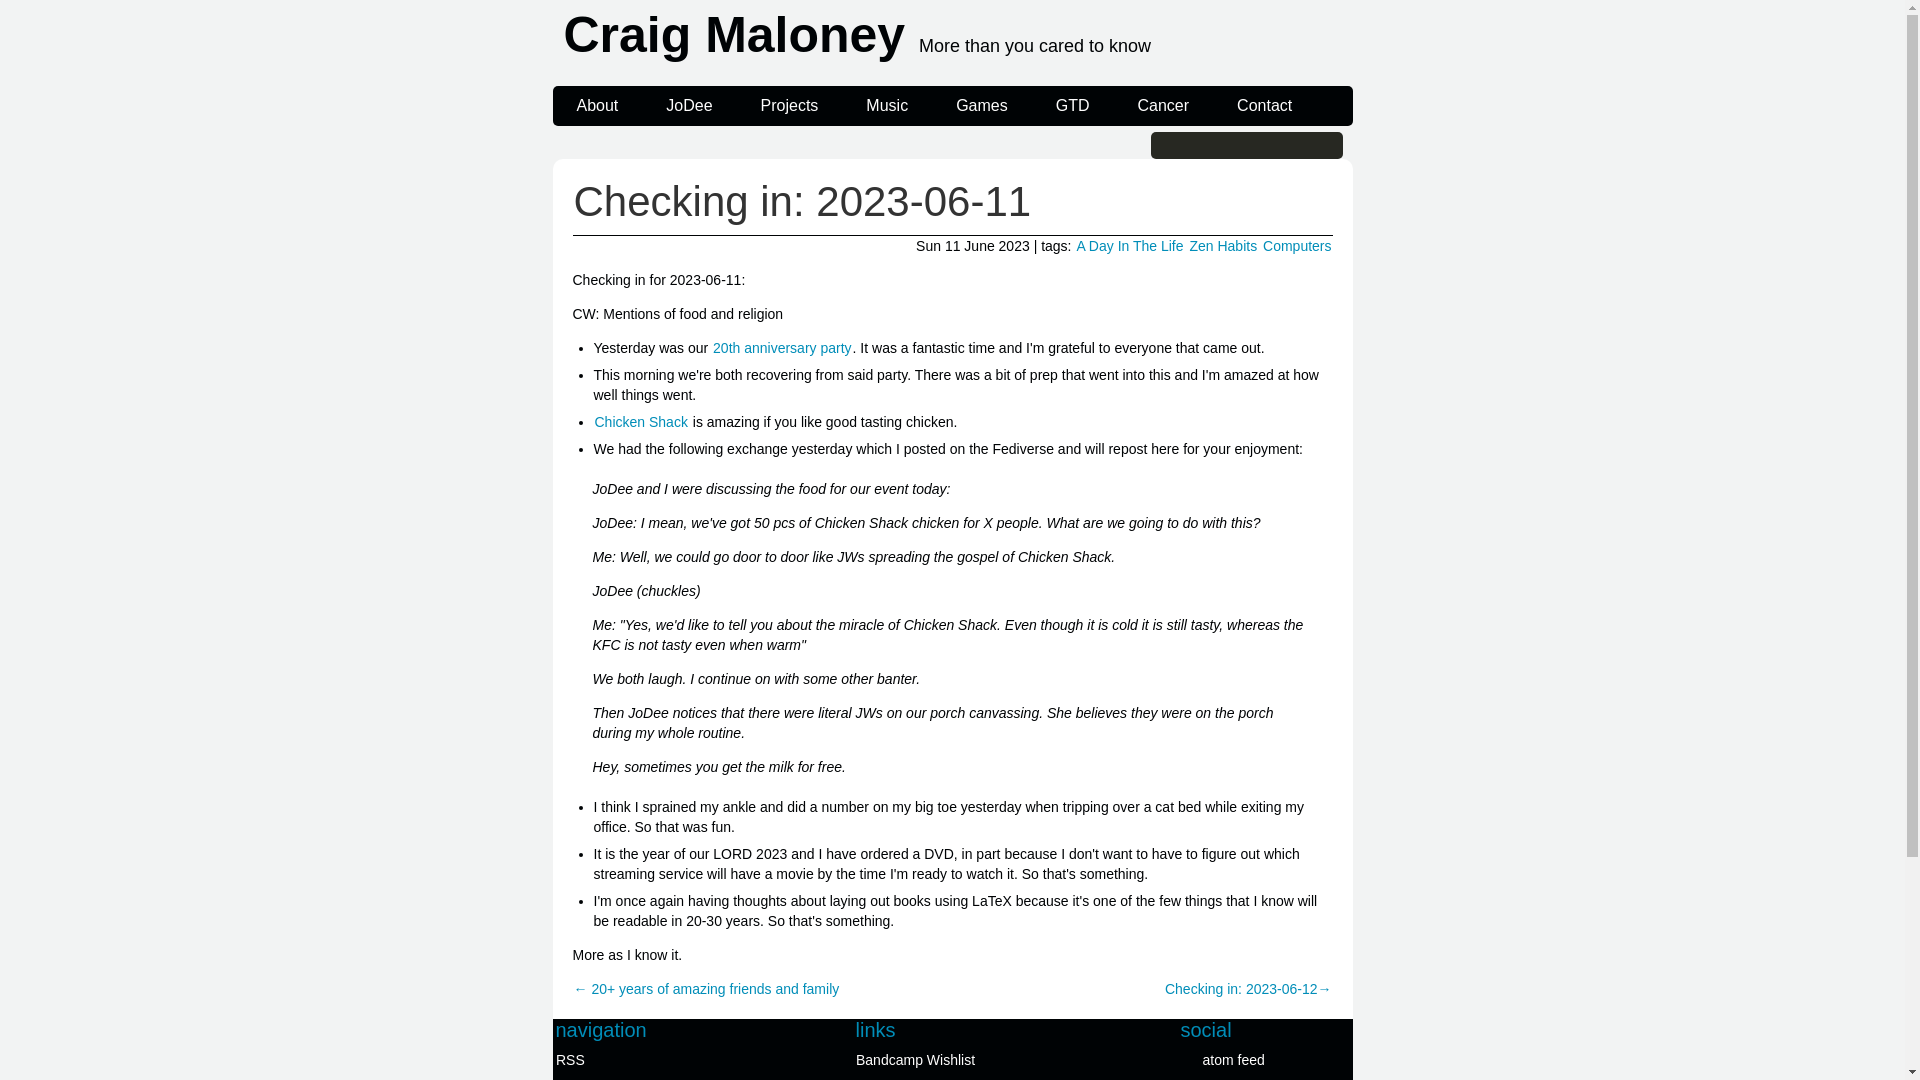 The width and height of the screenshot is (1920, 1080). What do you see at coordinates (641, 421) in the screenshot?
I see `Chicken Shack` at bounding box center [641, 421].